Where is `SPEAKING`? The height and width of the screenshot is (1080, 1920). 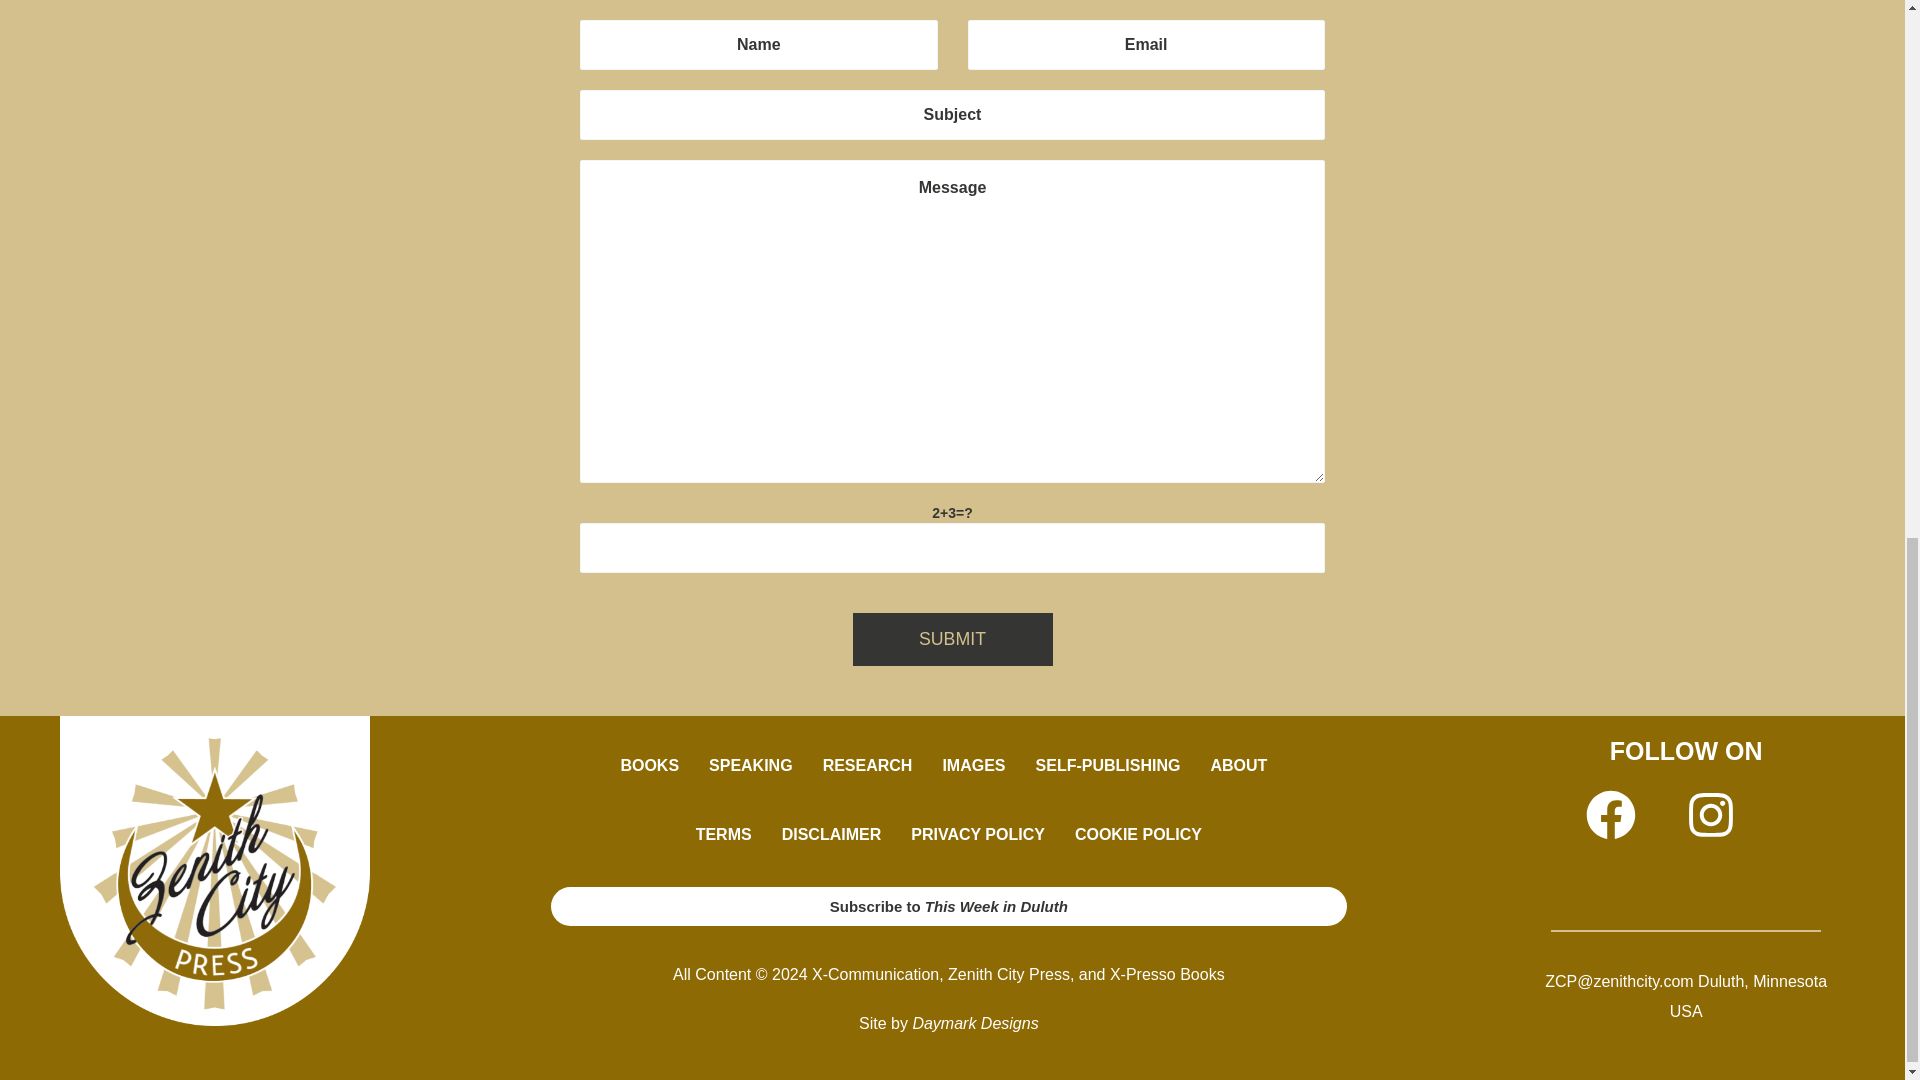
SPEAKING is located at coordinates (750, 766).